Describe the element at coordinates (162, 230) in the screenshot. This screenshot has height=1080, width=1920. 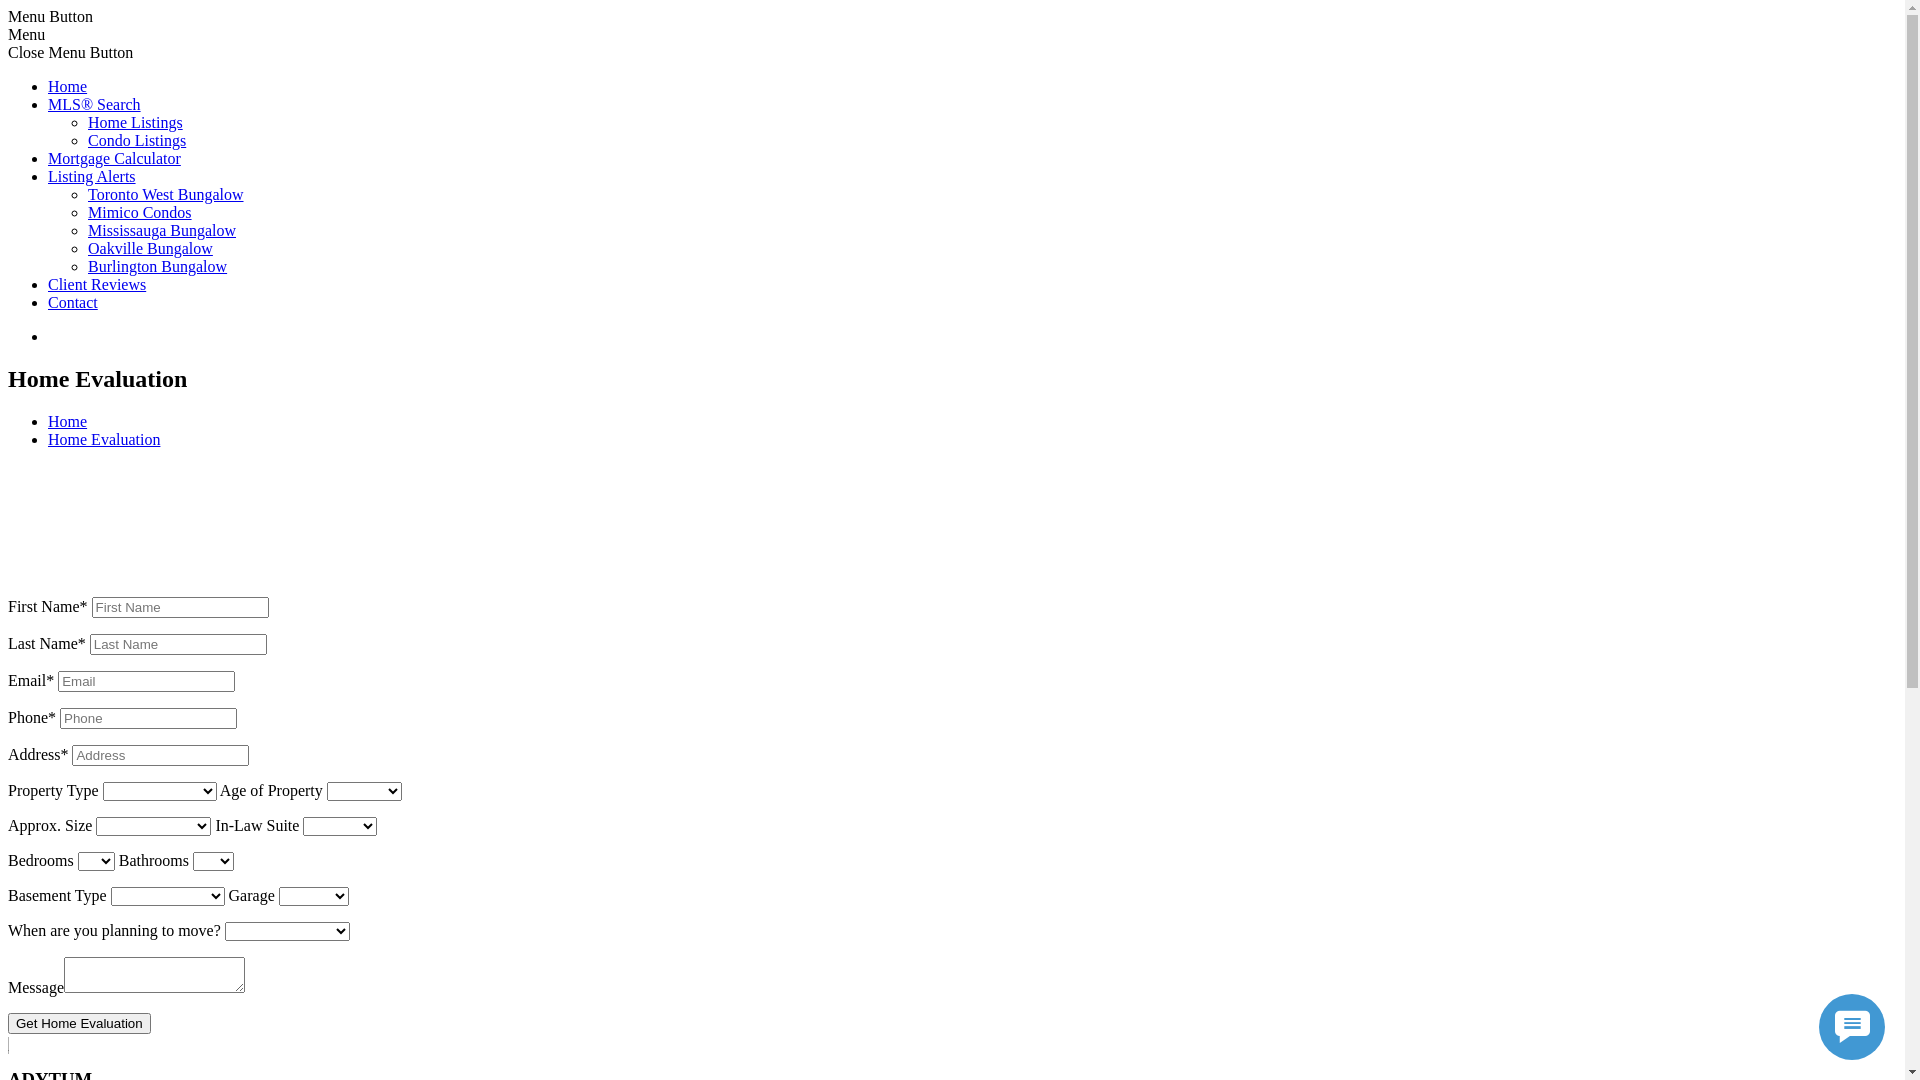
I see `Mississauga Bungalow` at that location.